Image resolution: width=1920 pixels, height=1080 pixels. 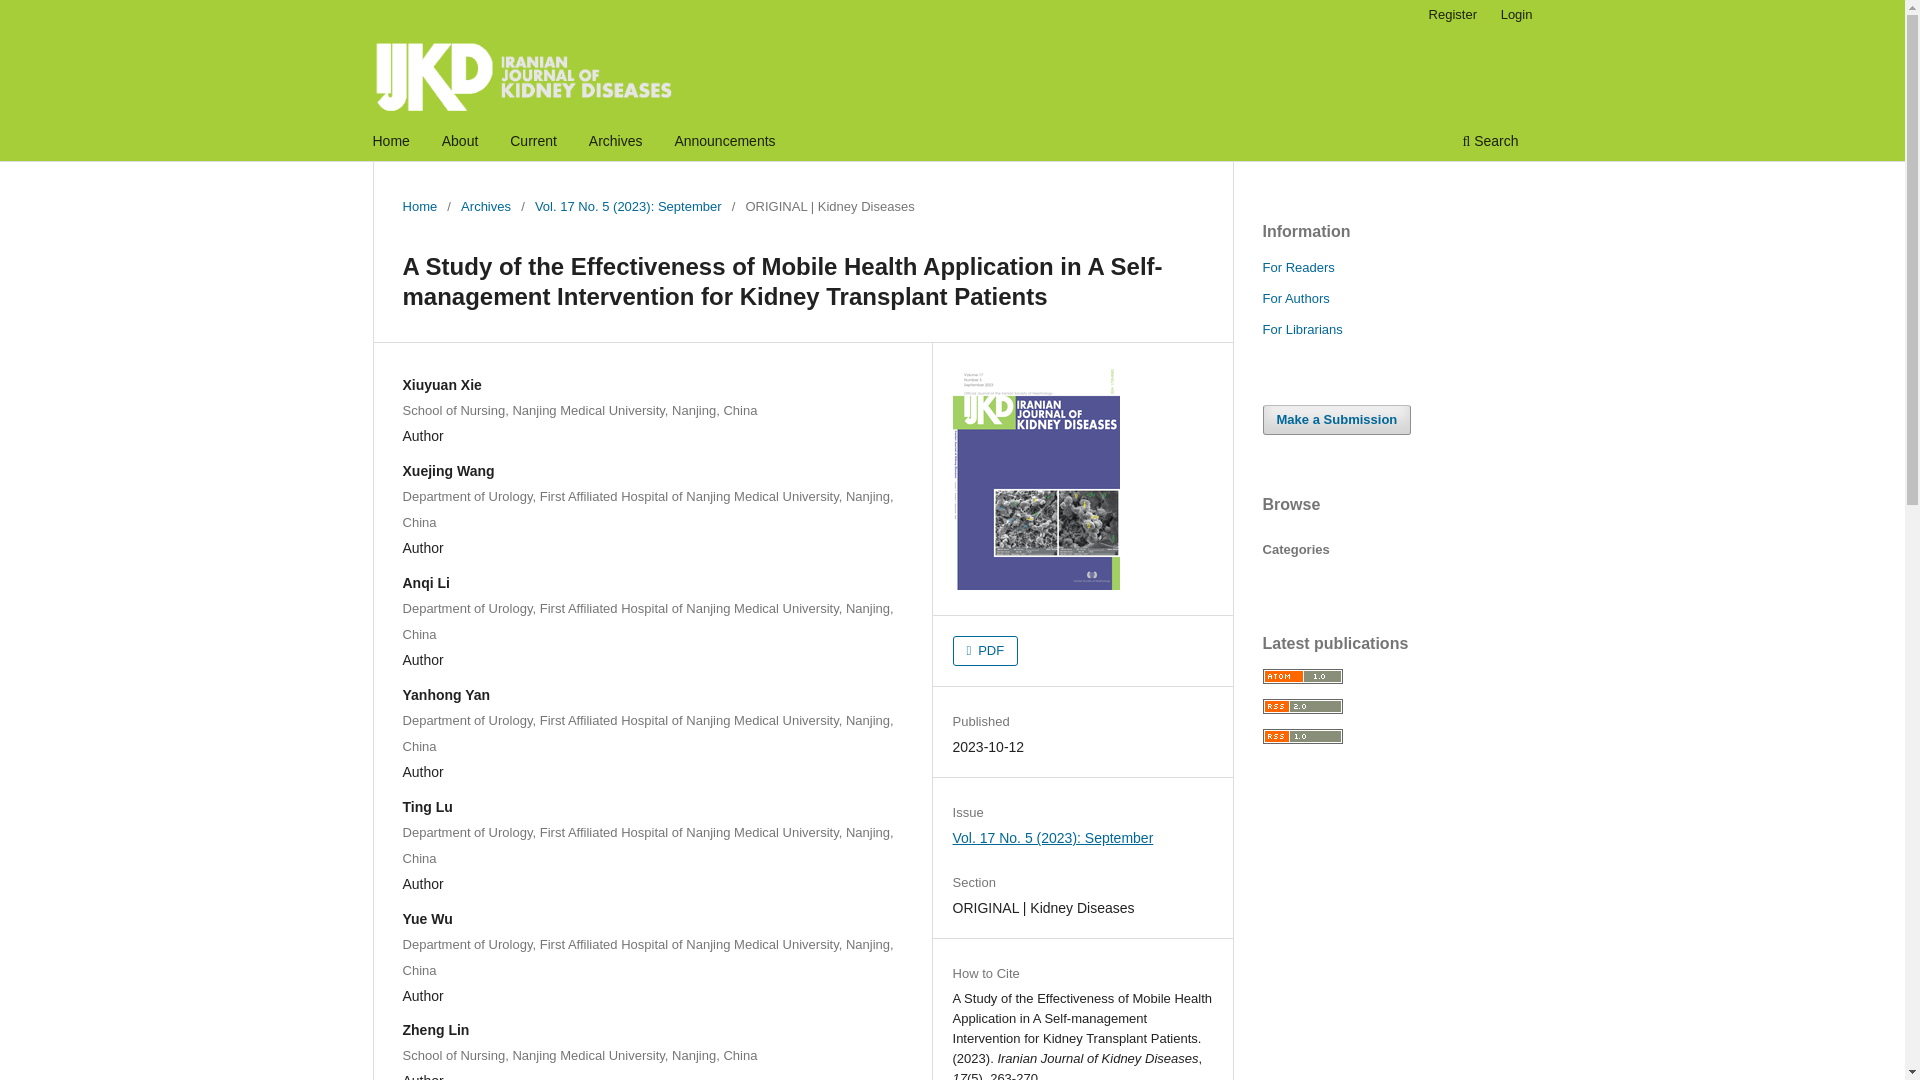 I want to click on Register, so click(x=1452, y=15).